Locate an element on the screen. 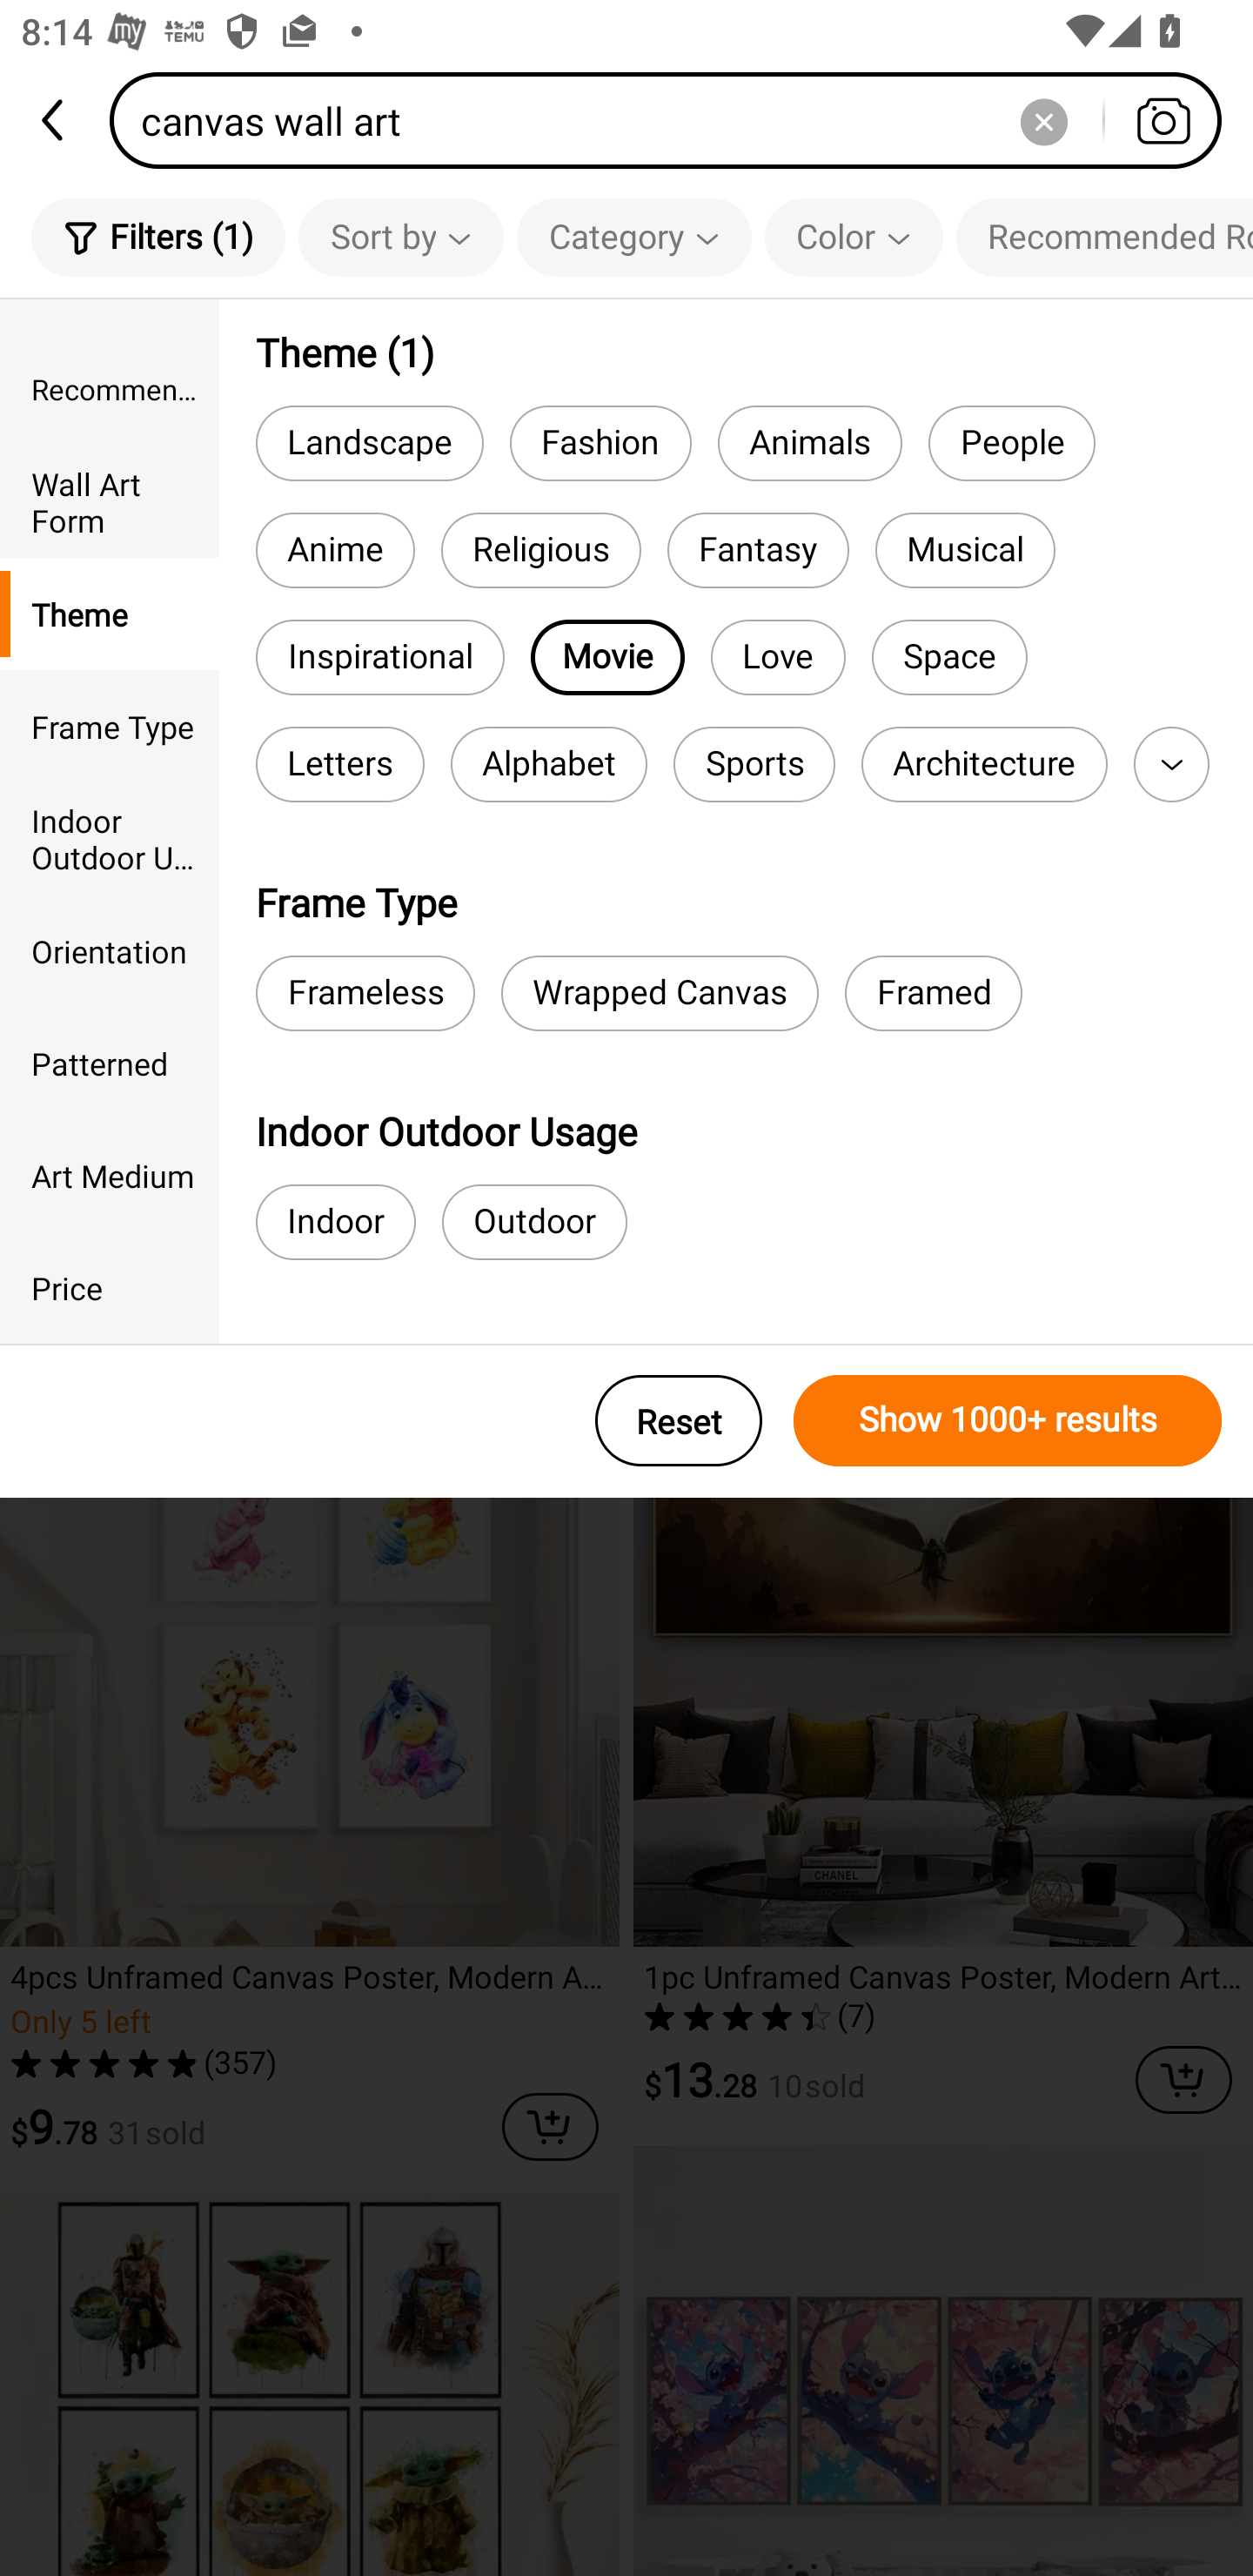 The height and width of the screenshot is (2576, 1253). Outdoor is located at coordinates (534, 1222).